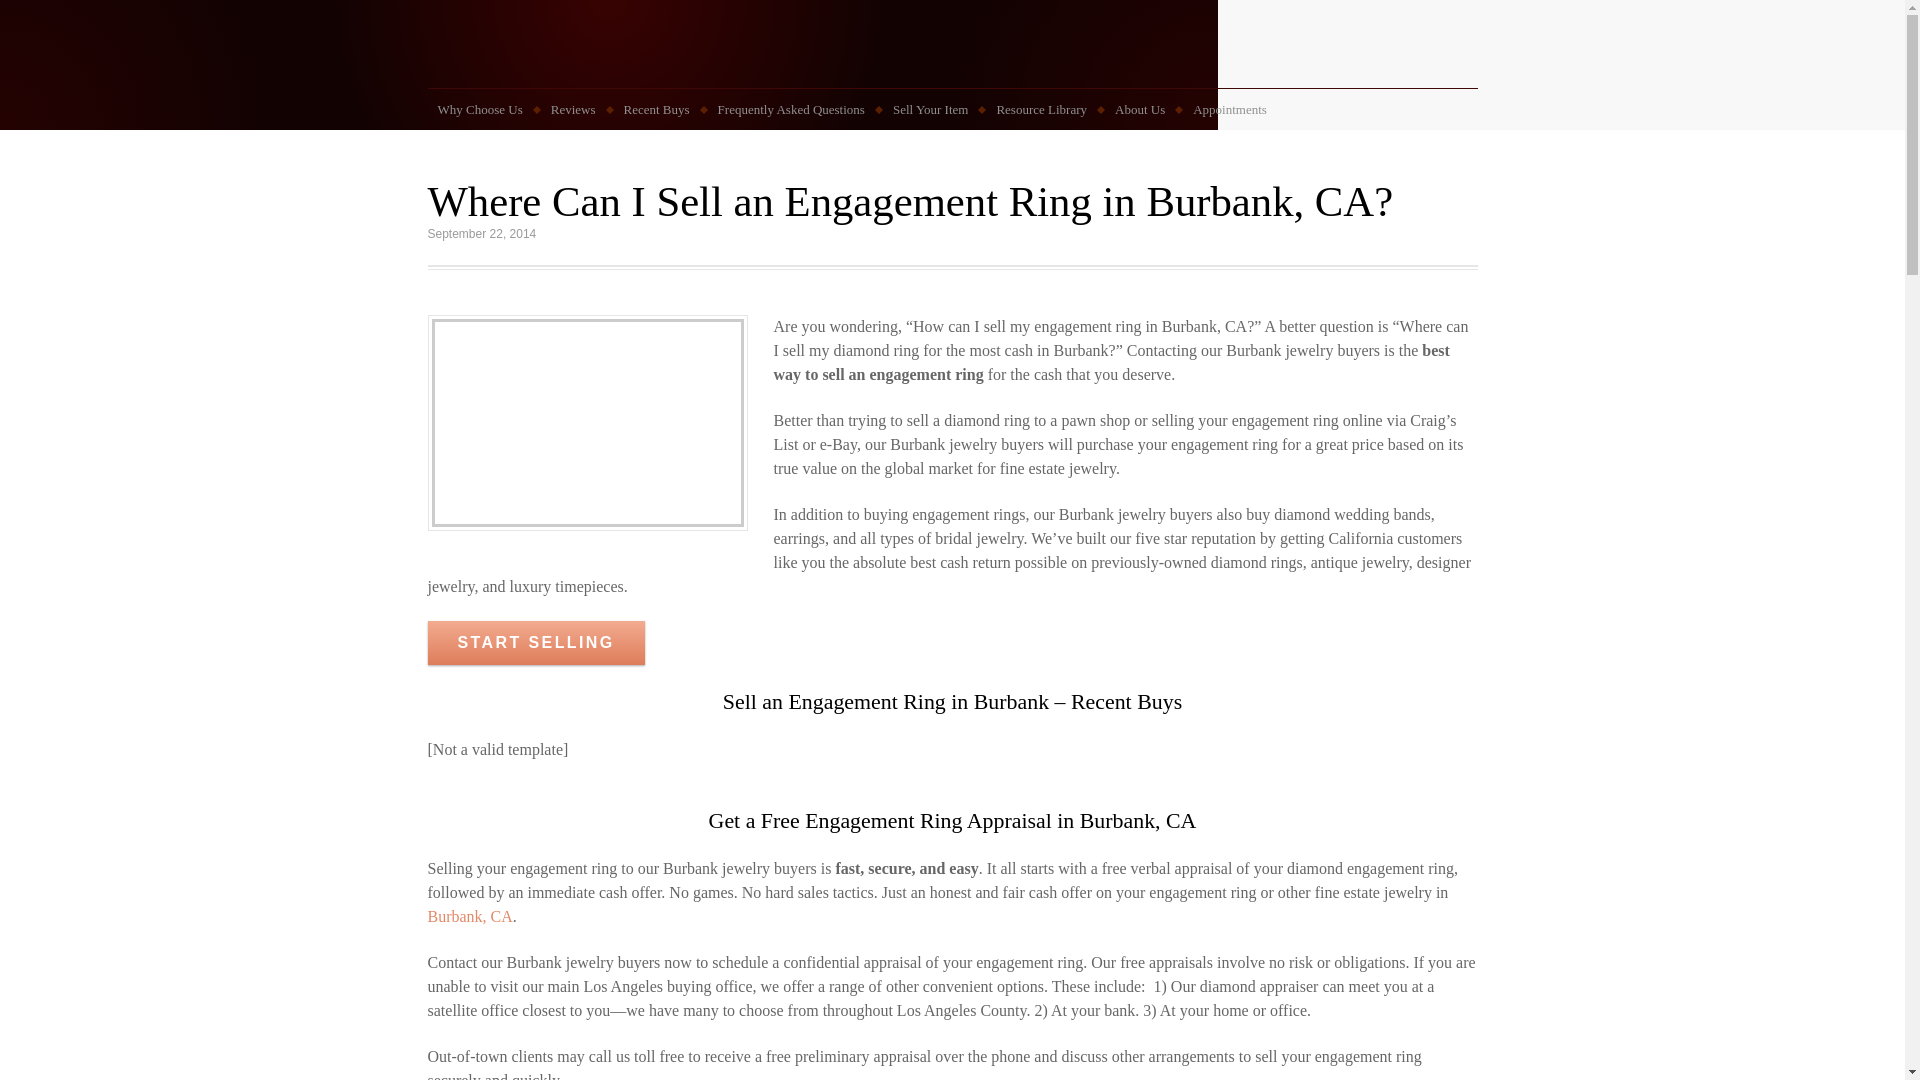  What do you see at coordinates (536, 642) in the screenshot?
I see `START SELLING` at bounding box center [536, 642].